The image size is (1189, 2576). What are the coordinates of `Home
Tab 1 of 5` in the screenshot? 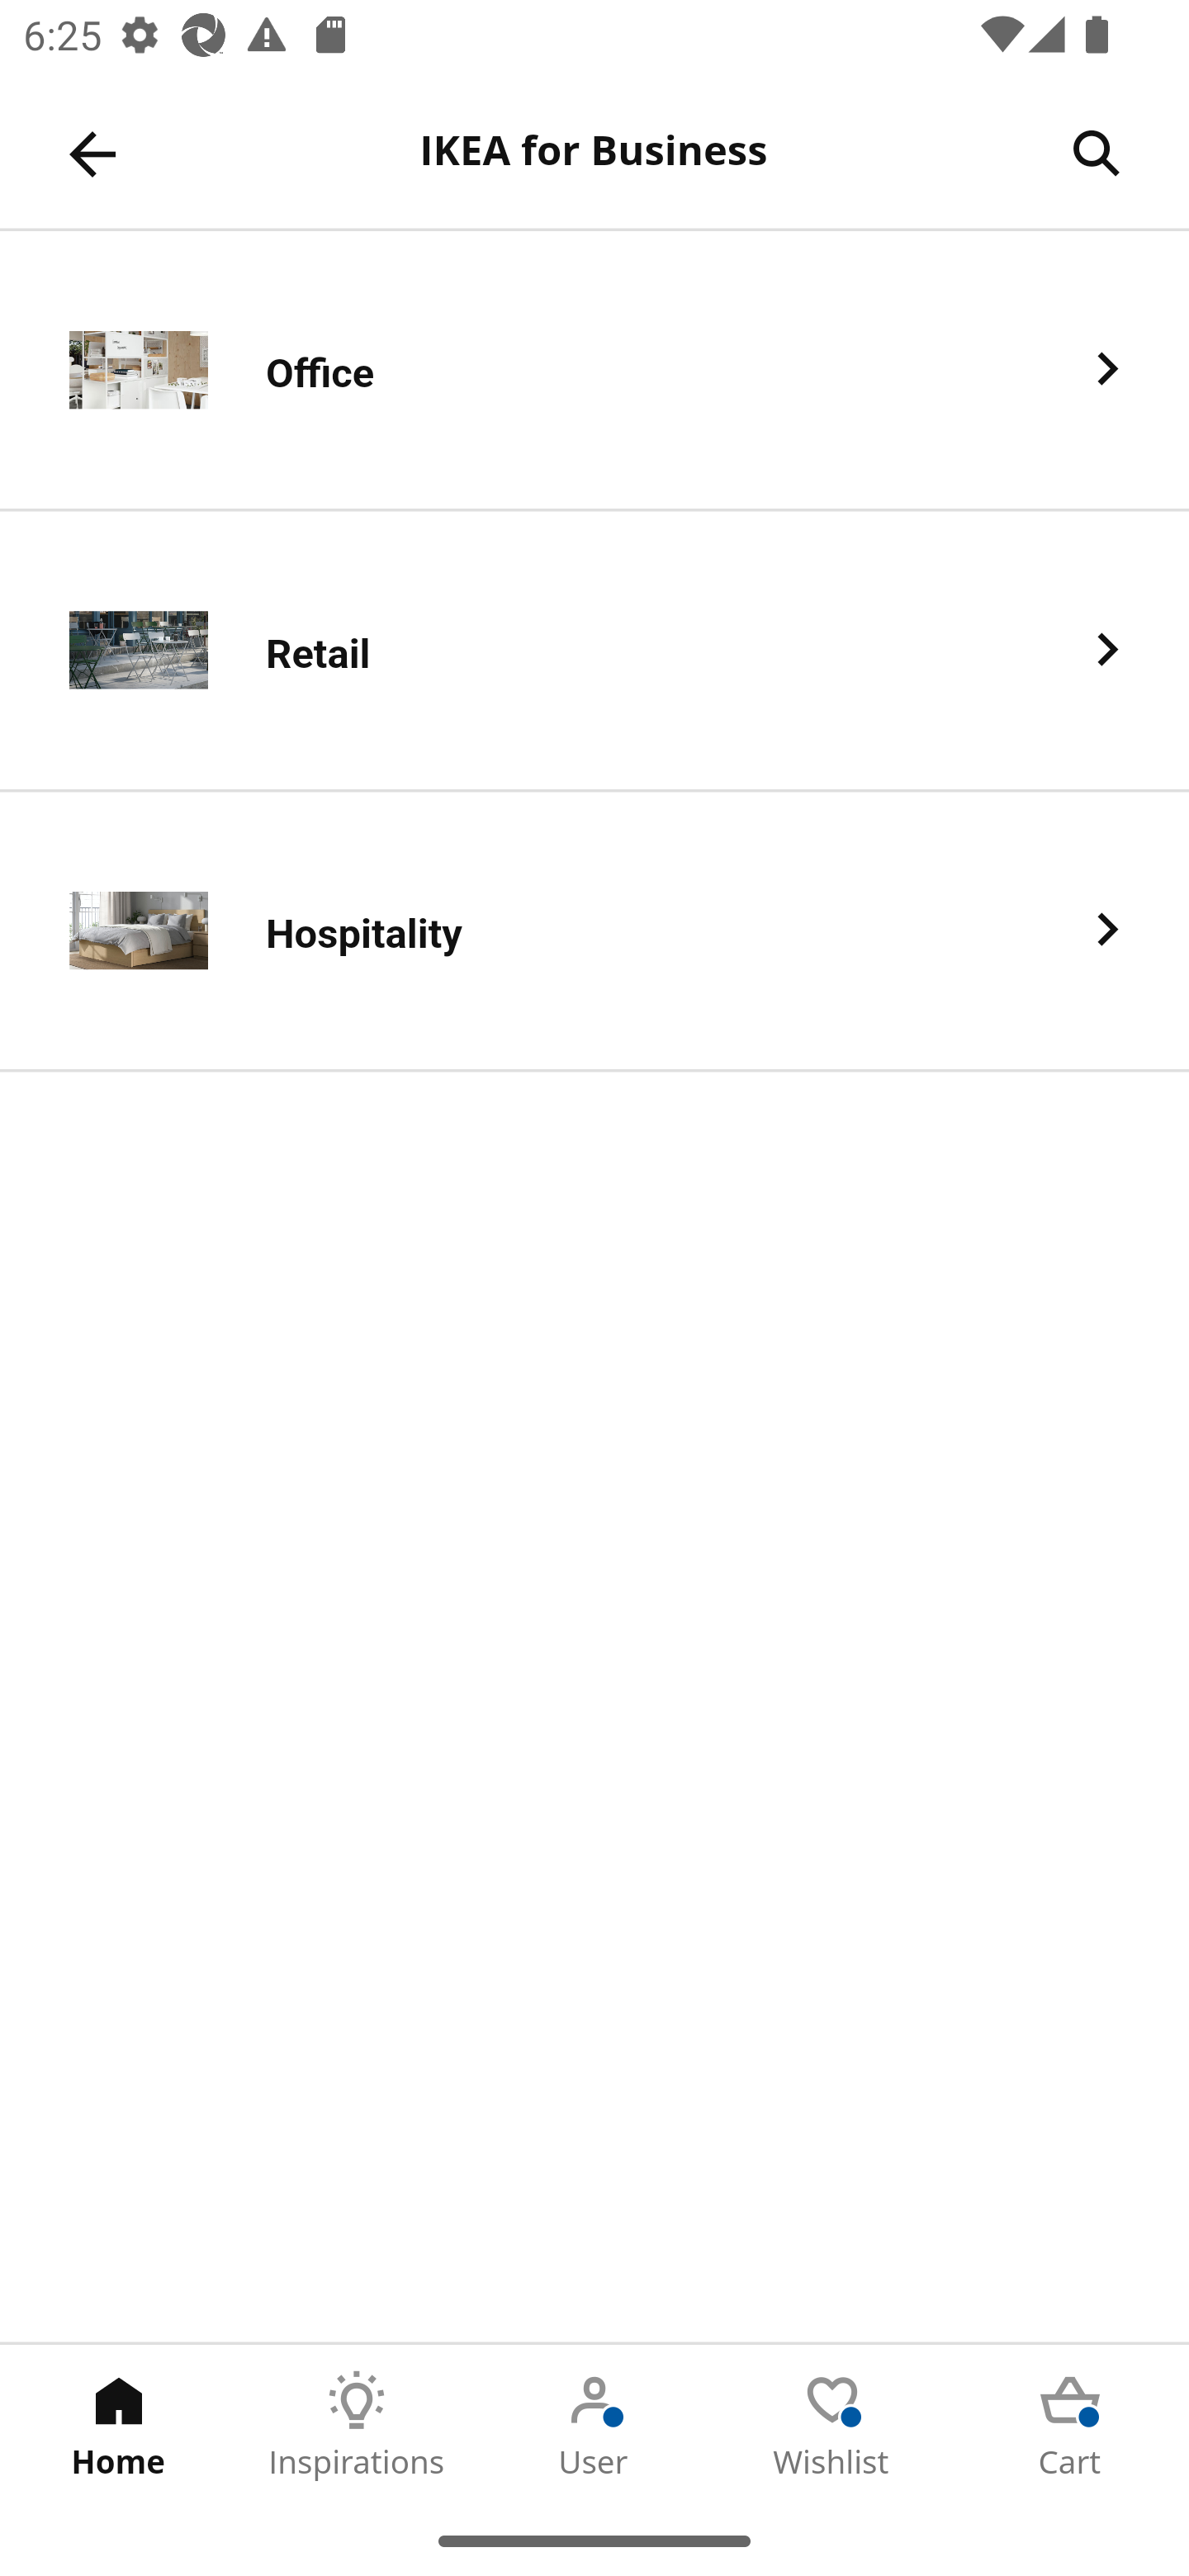 It's located at (119, 2425).